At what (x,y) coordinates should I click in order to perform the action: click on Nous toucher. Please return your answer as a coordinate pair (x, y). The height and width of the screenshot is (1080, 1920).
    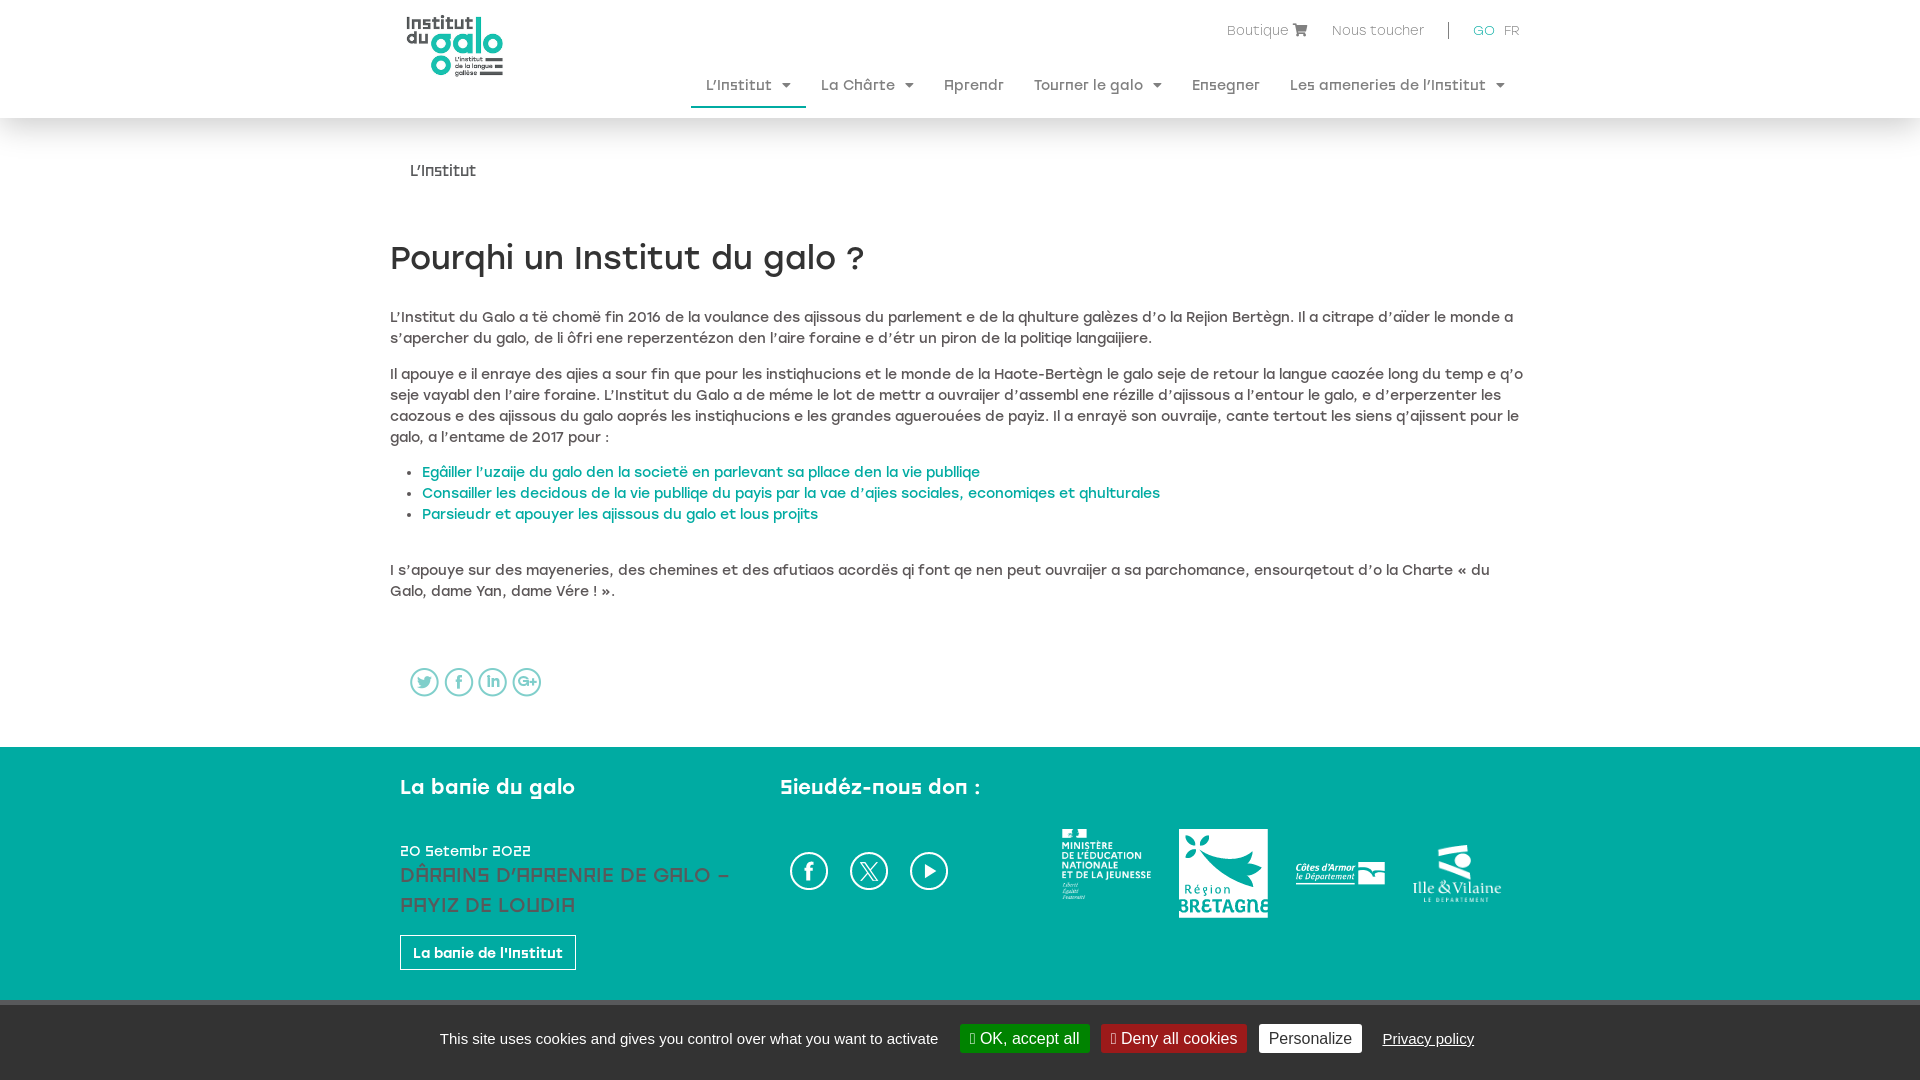
    Looking at the image, I should click on (1378, 30).